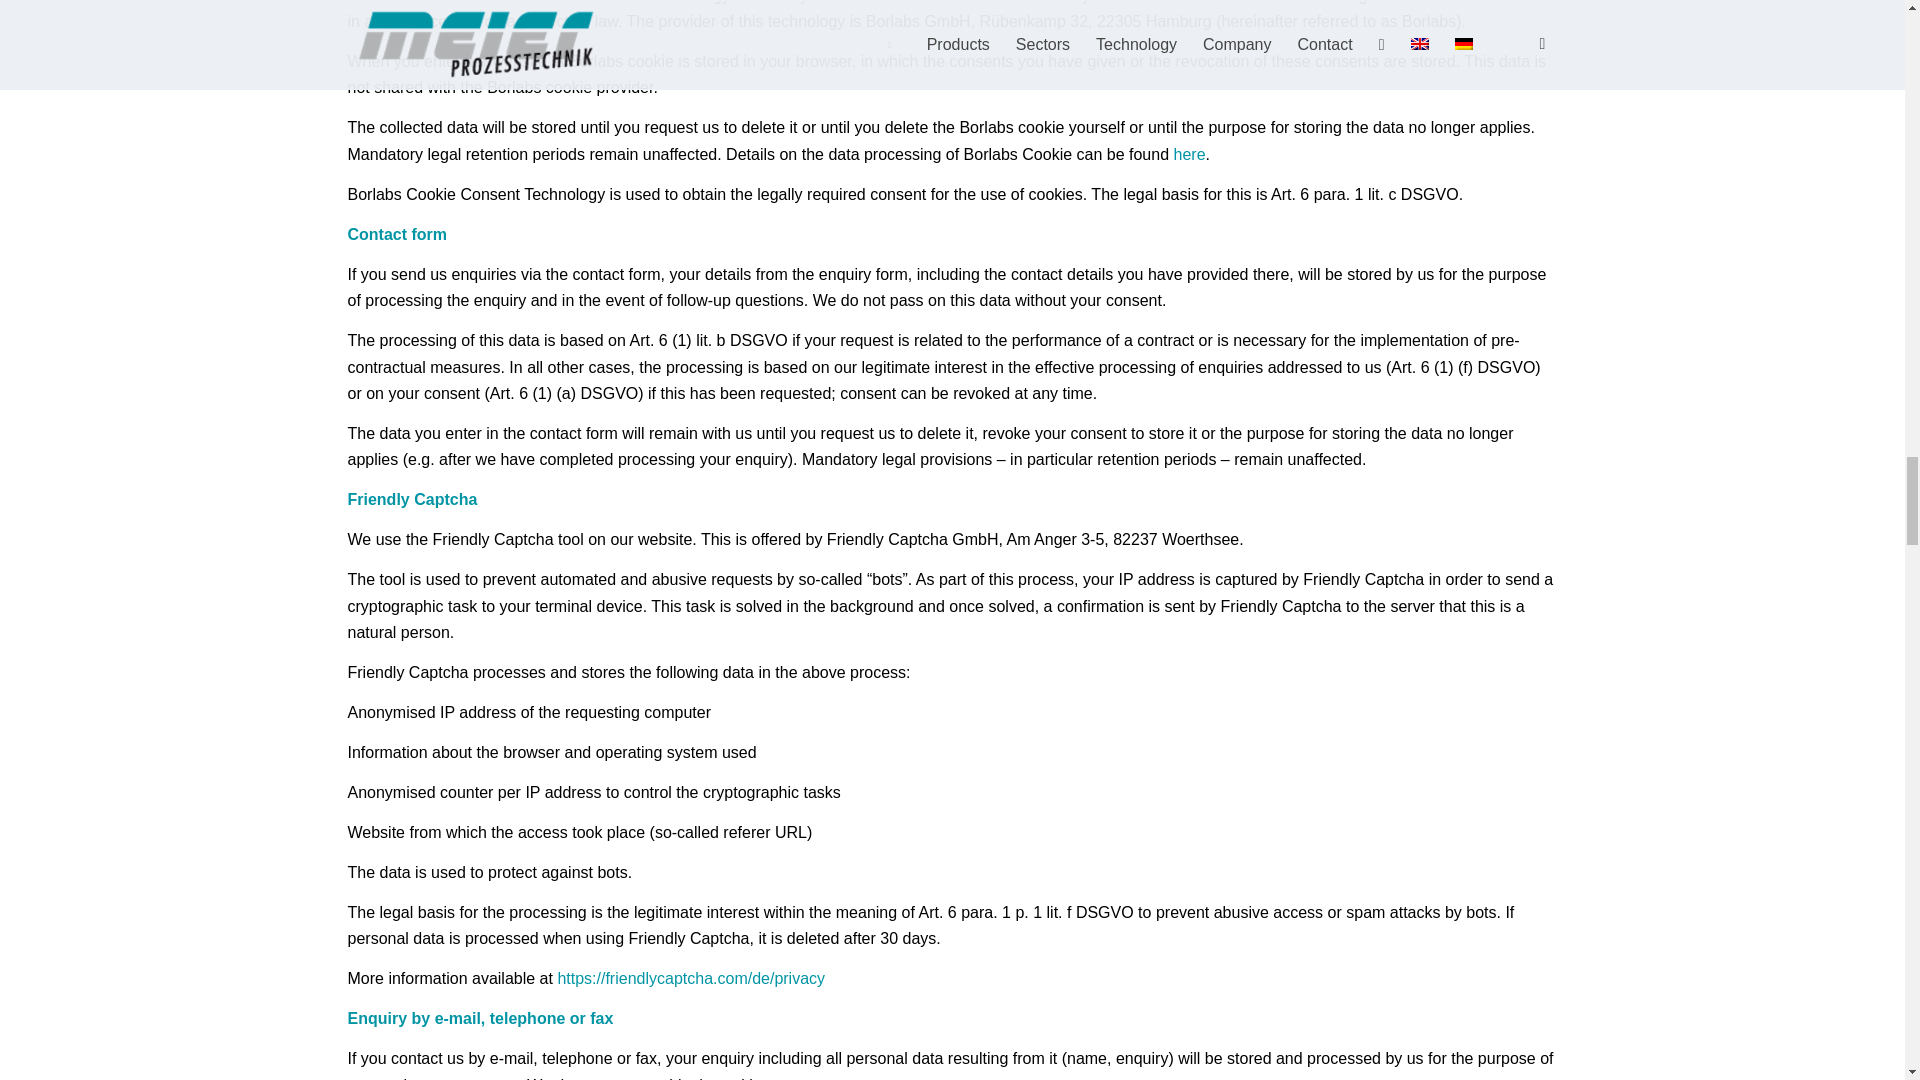  What do you see at coordinates (1189, 154) in the screenshot?
I see `here` at bounding box center [1189, 154].